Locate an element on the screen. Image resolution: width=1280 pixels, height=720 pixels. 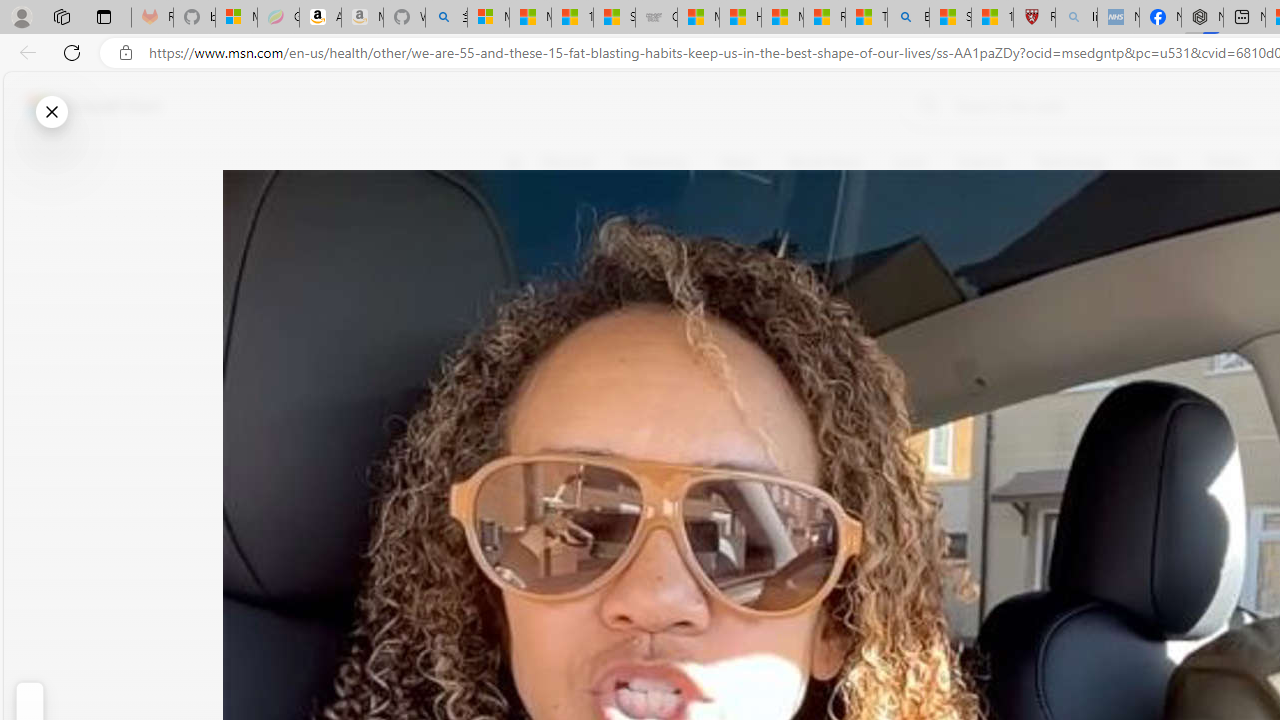
Politics is located at coordinates (1228, 162).